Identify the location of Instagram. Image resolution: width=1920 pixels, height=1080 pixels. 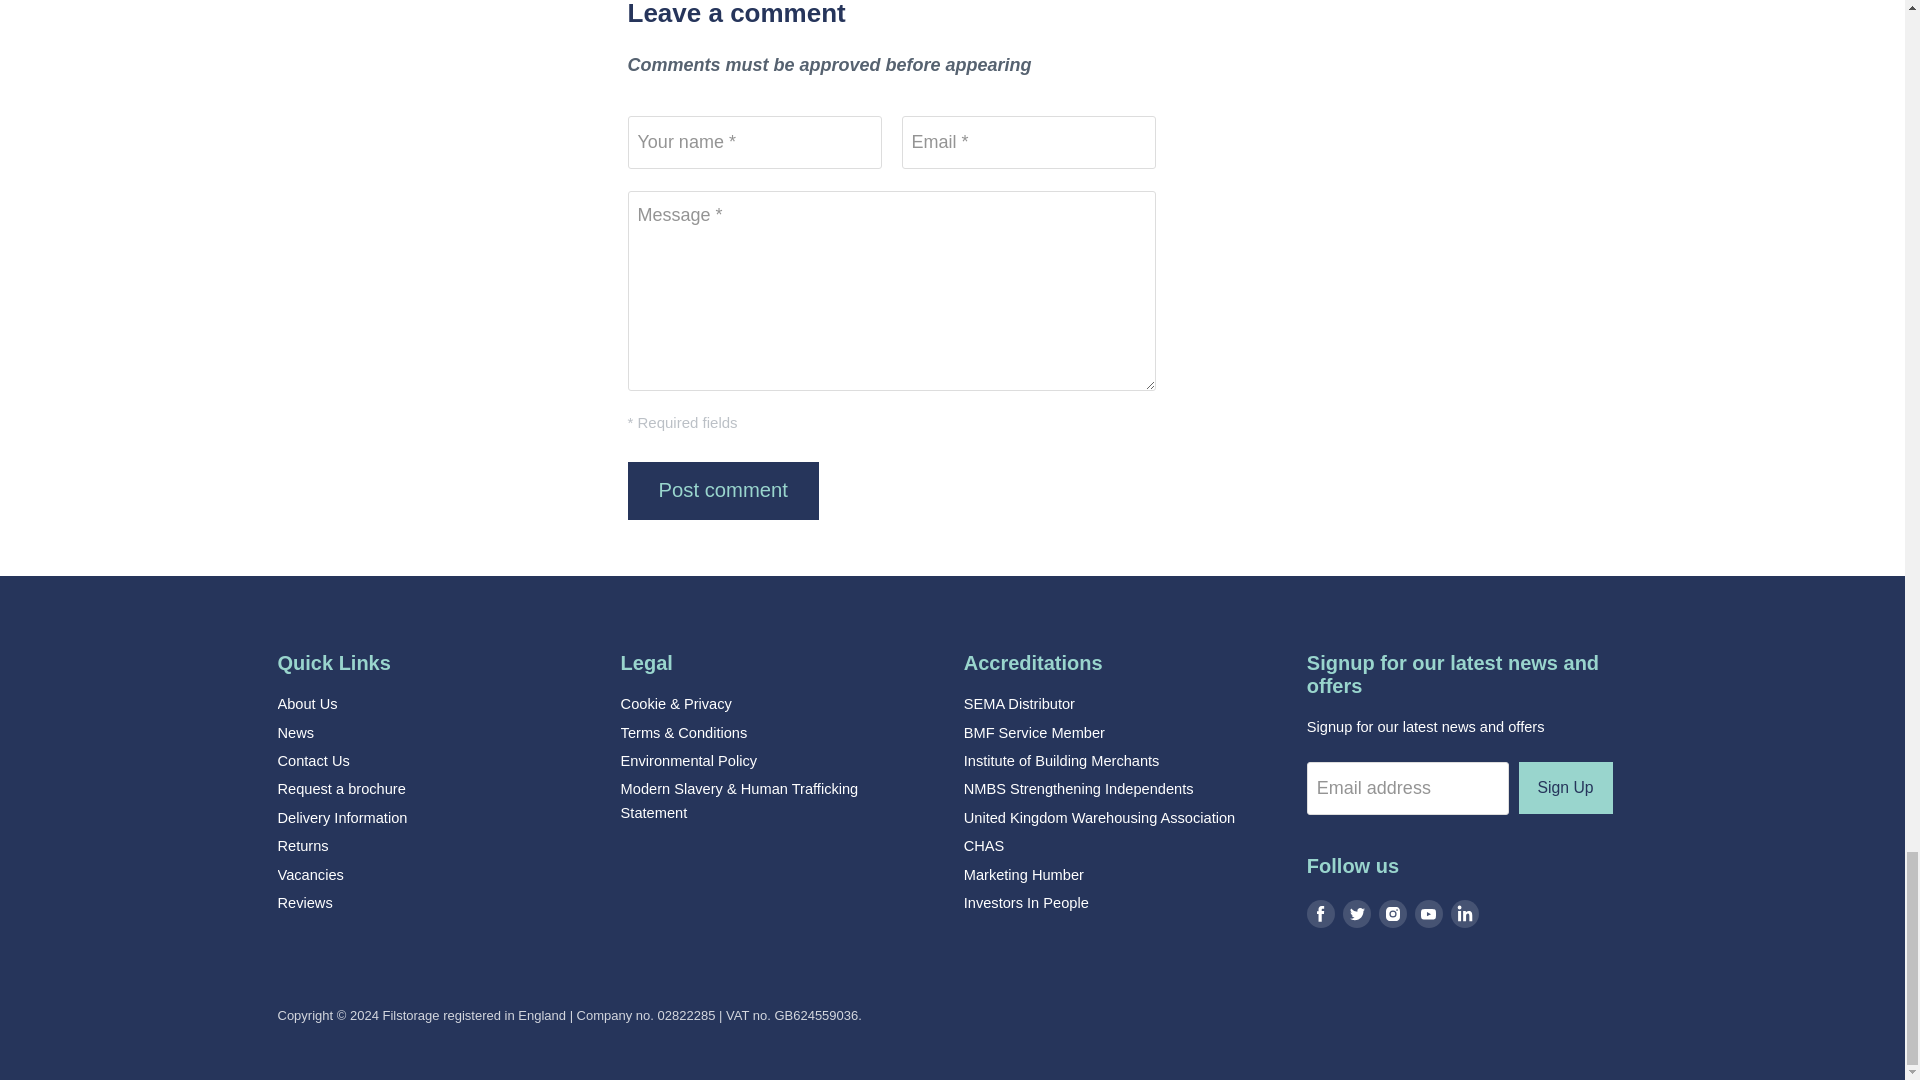
(1392, 914).